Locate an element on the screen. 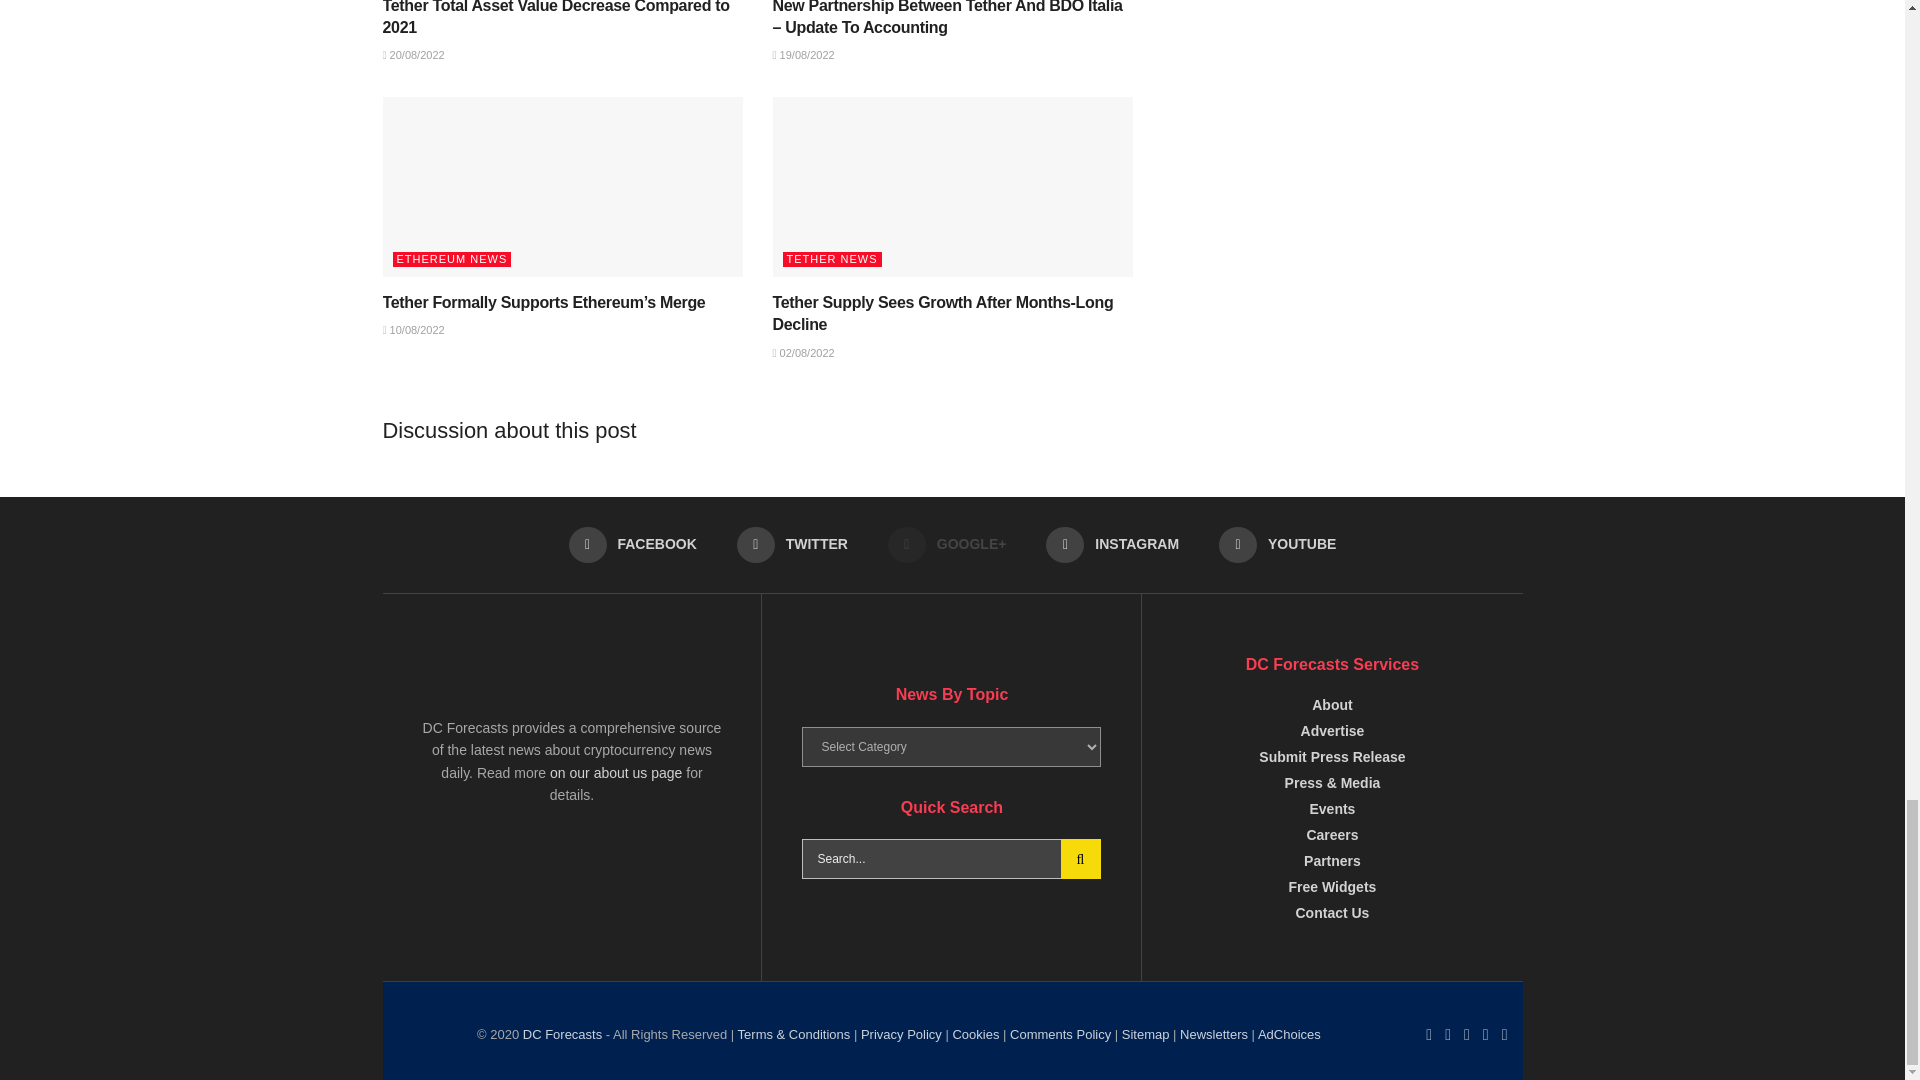  Comments  Policy is located at coordinates (1060, 1034).